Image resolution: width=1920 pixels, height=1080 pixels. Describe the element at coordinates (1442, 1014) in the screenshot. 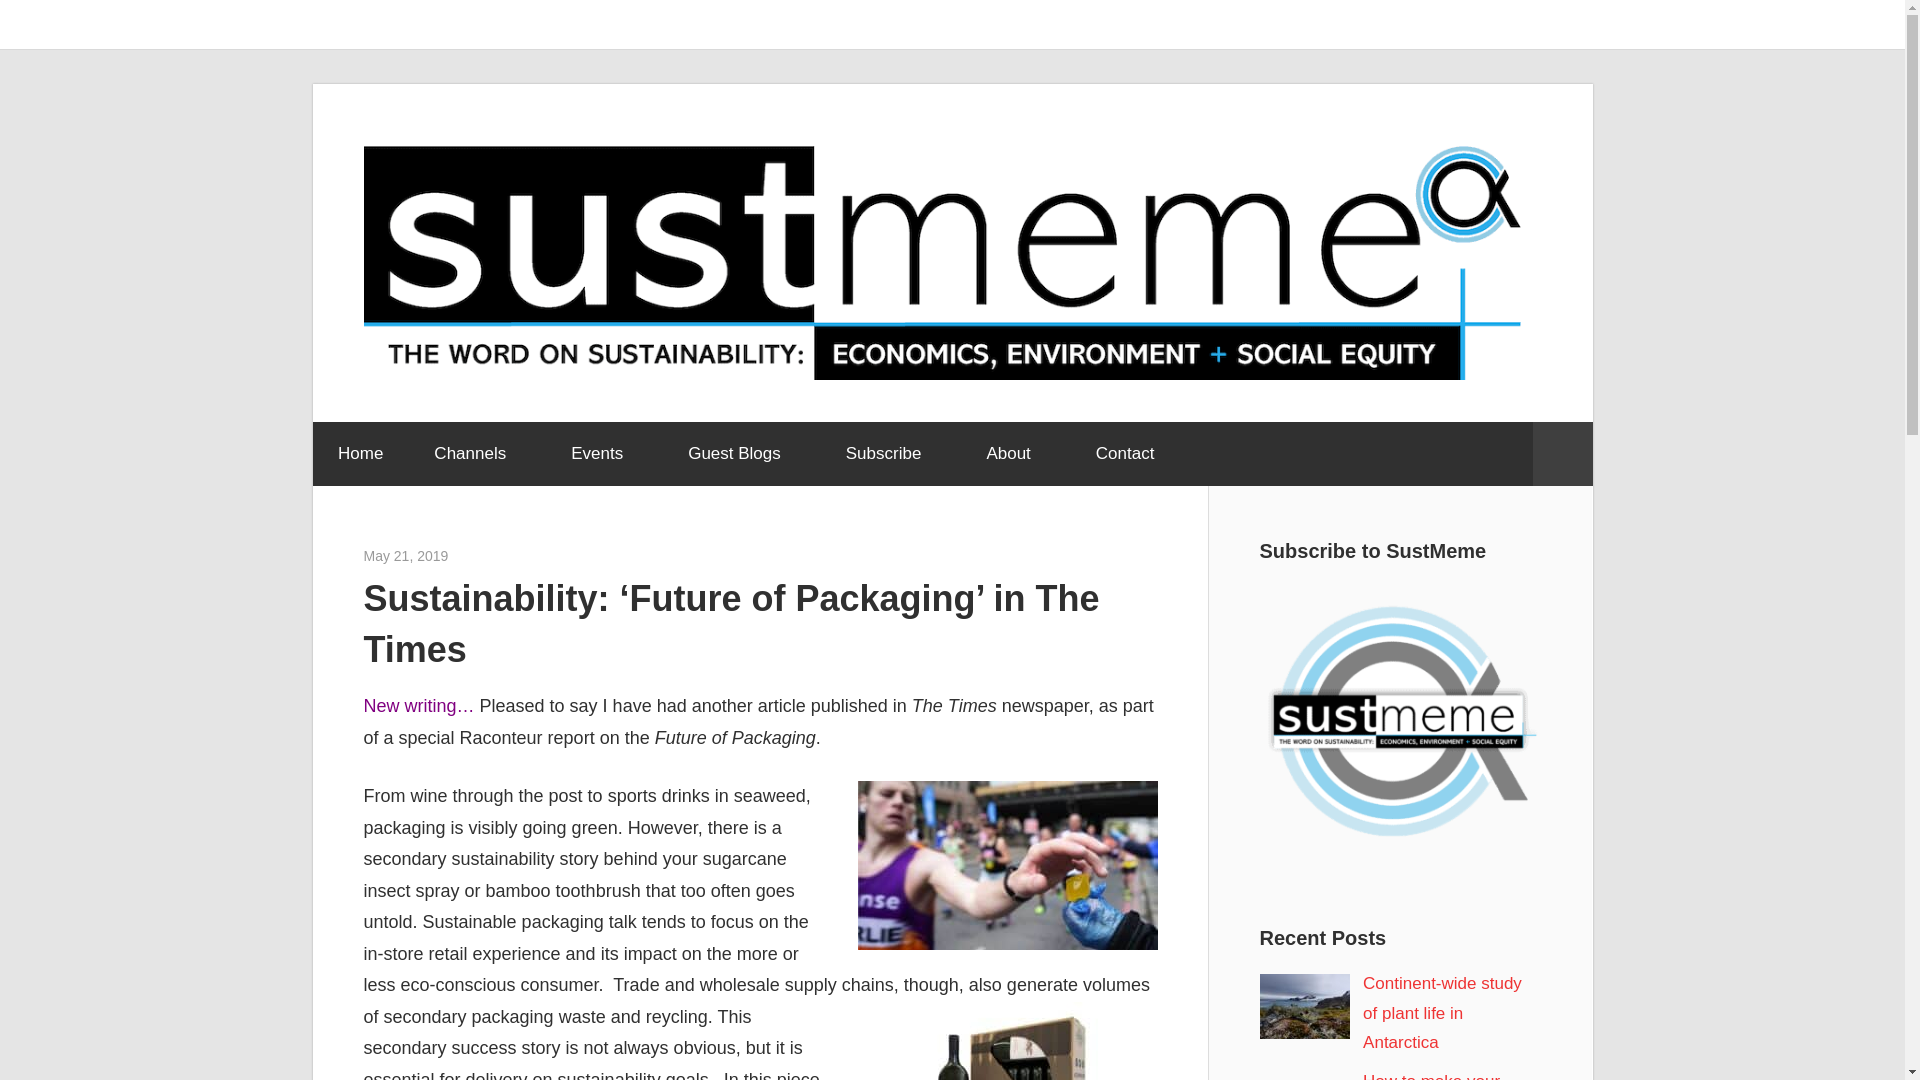

I see `Continent-wide study of plant life in Antarctica` at that location.